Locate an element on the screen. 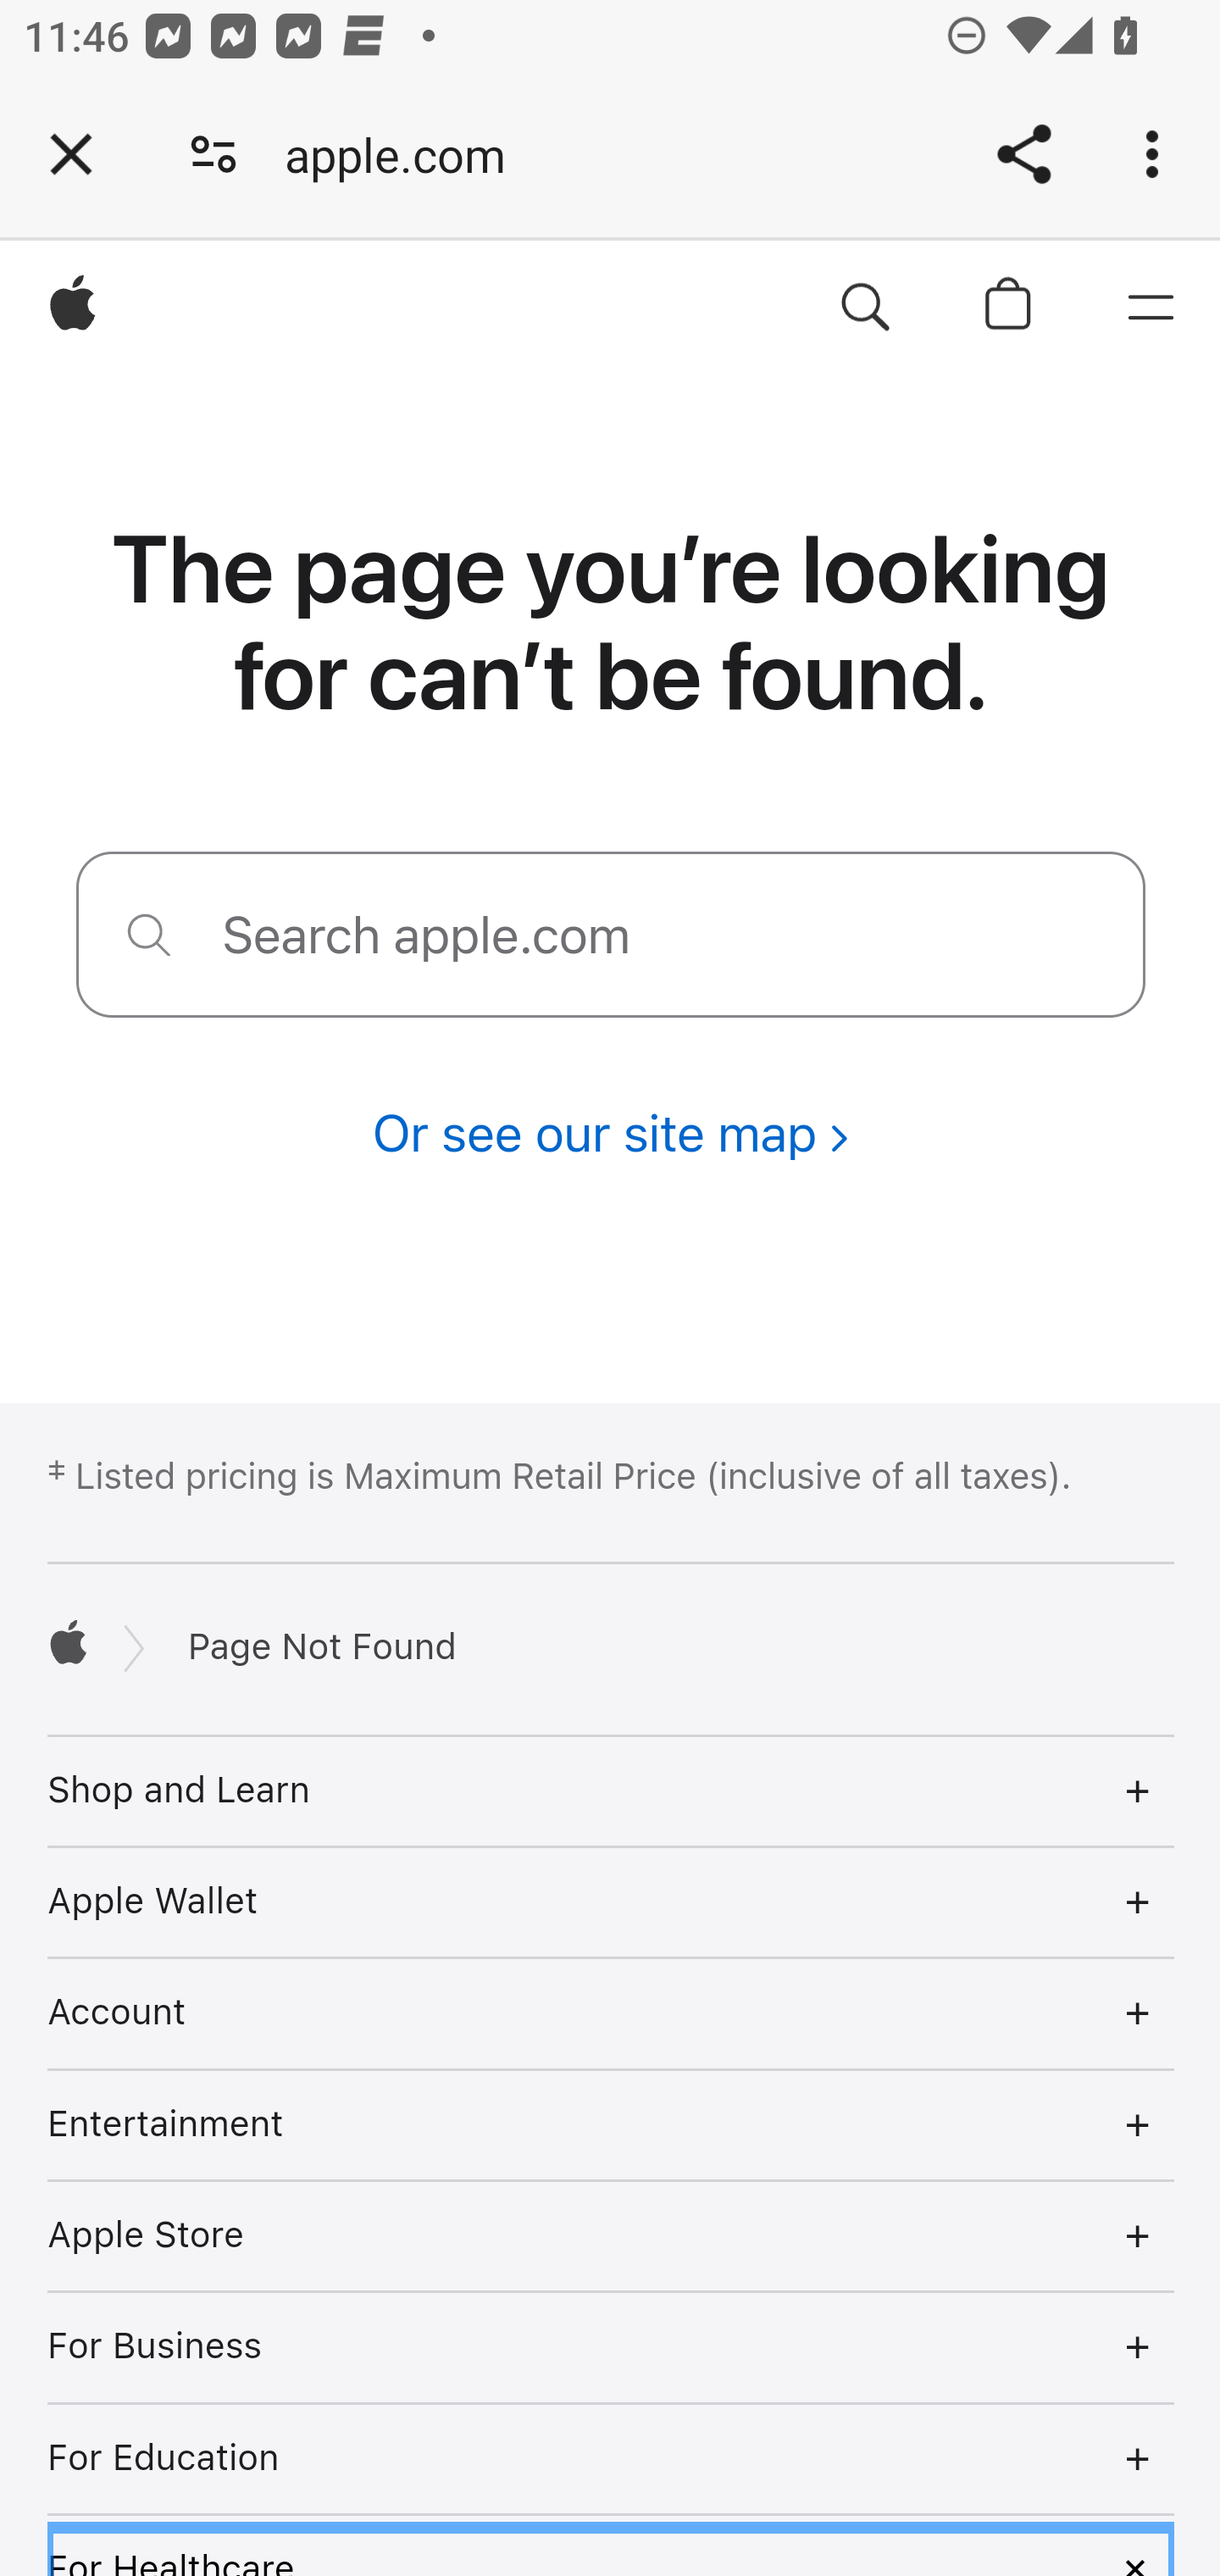  Connection is secure is located at coordinates (213, 154).